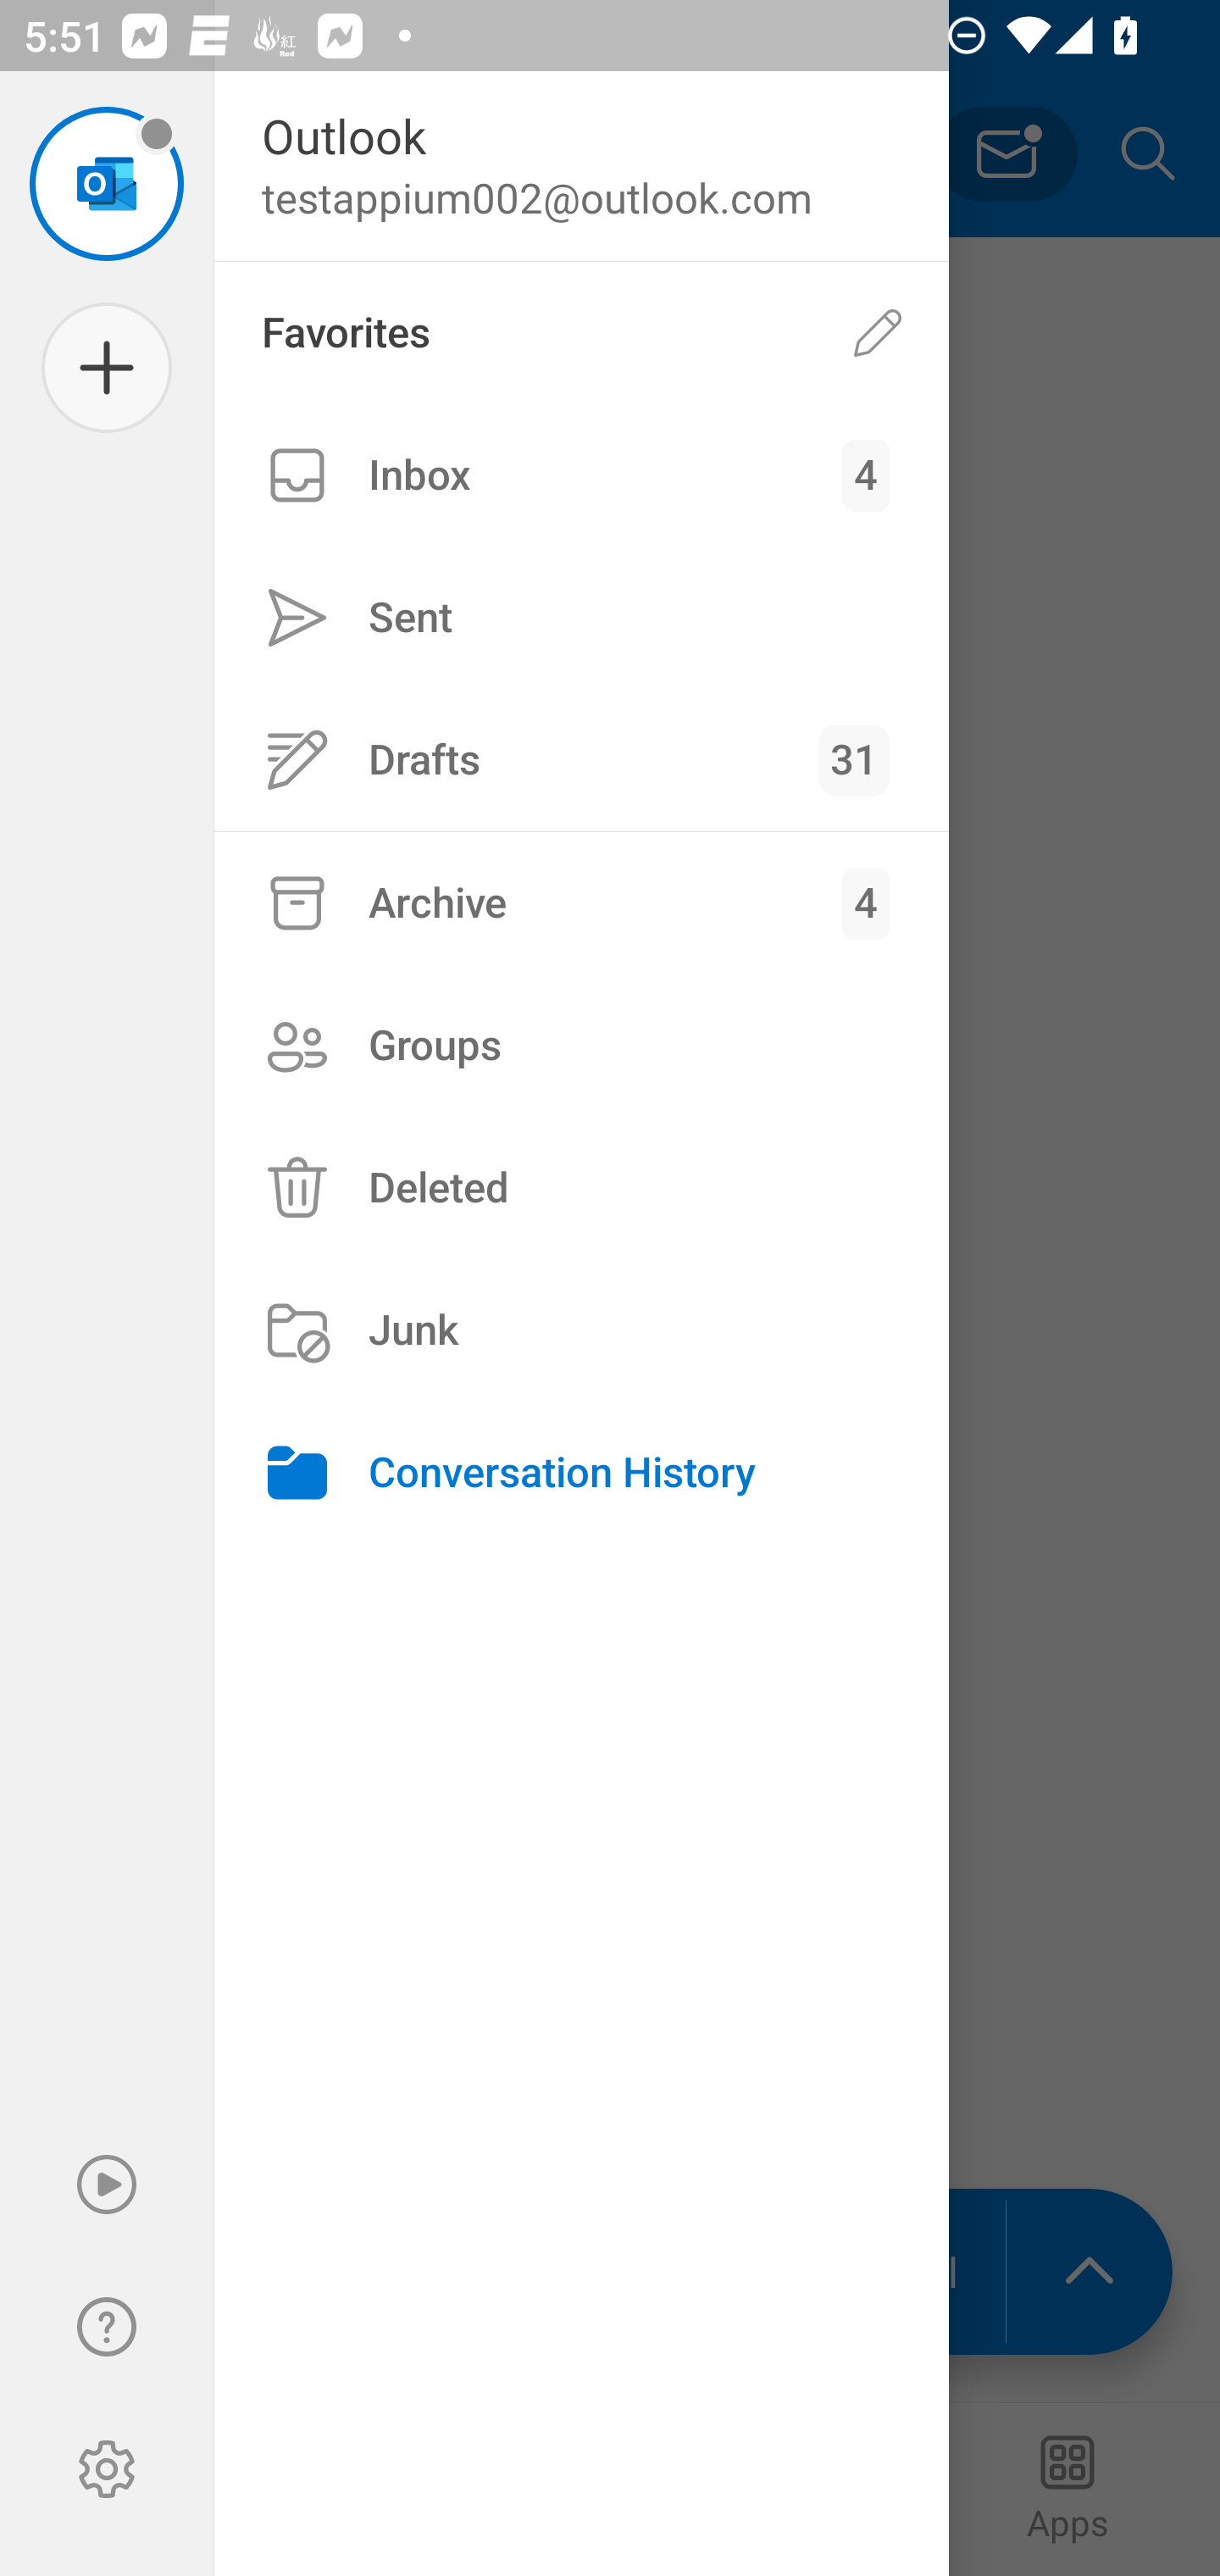  I want to click on Inbox Inbox, 4 unread emails, so click(581, 475).